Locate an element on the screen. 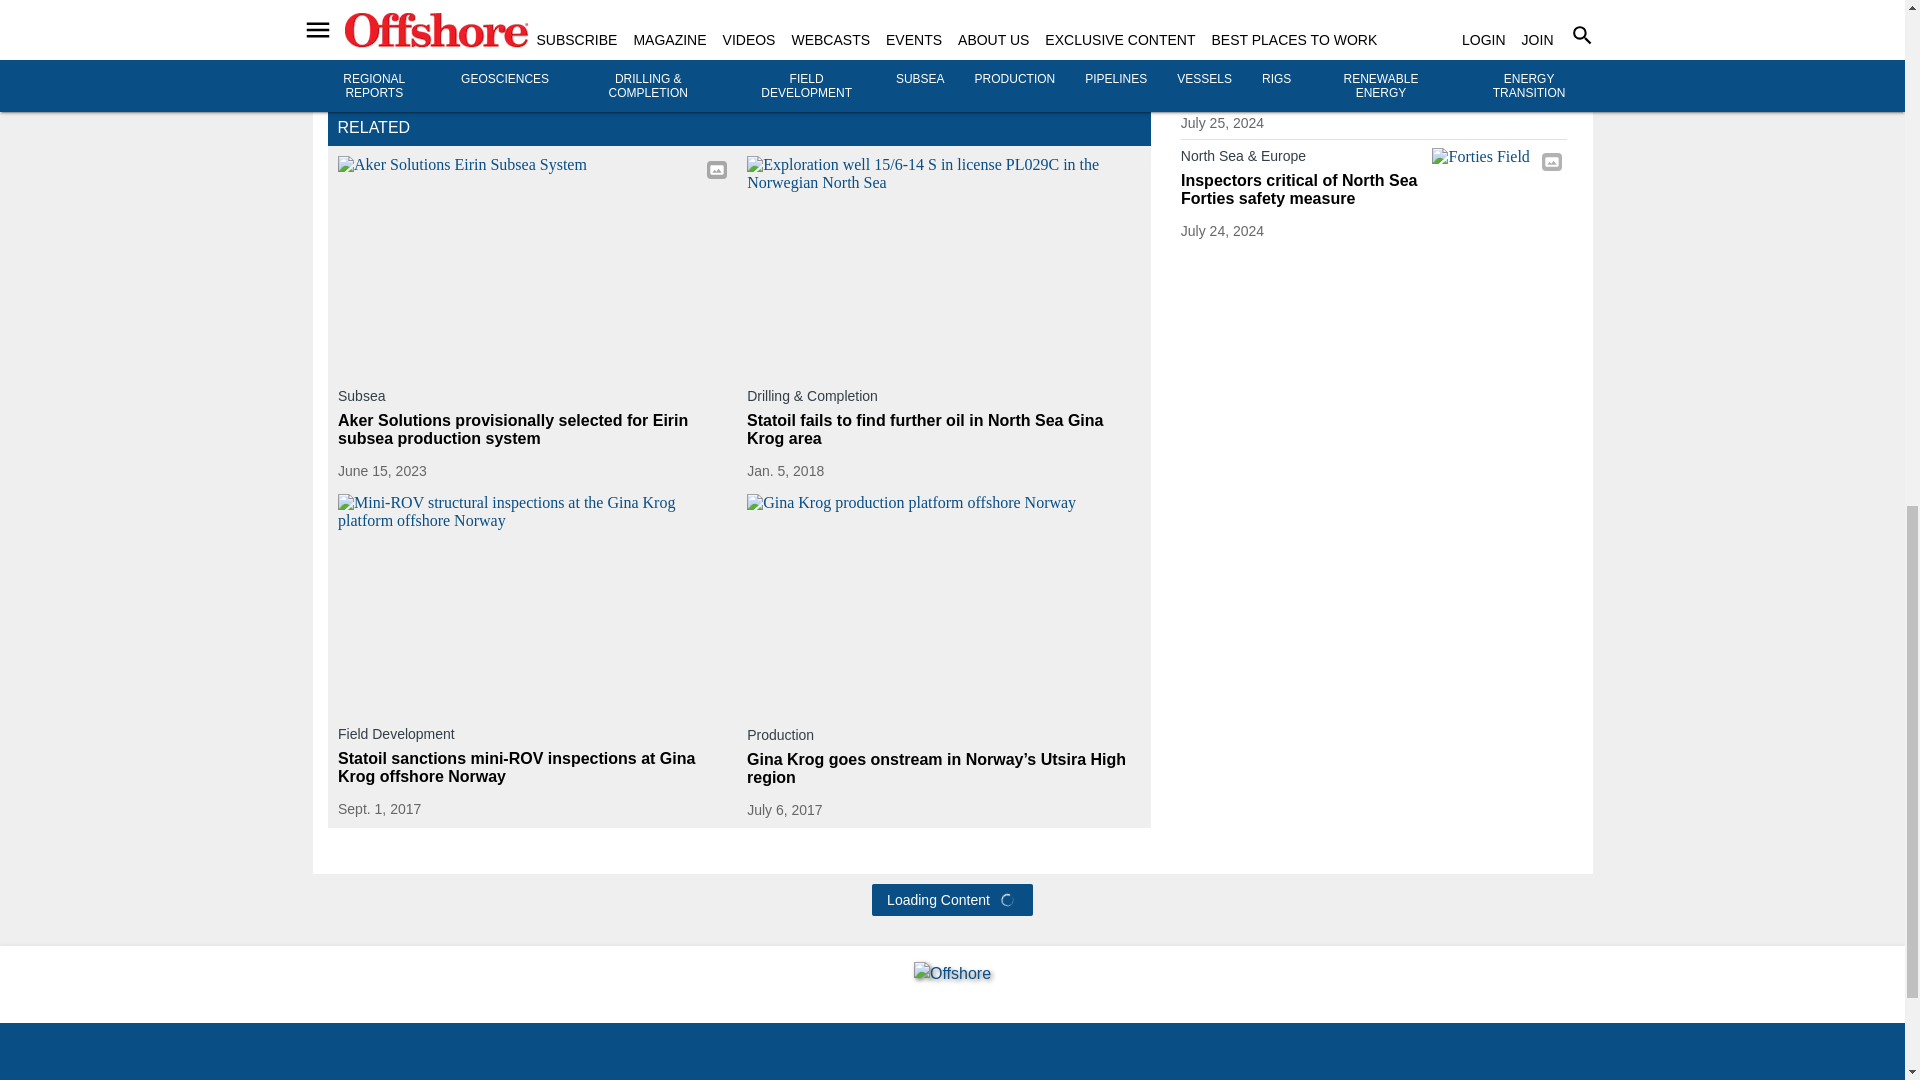 The width and height of the screenshot is (1920, 1080). Aker Solutions Eirin Subsea System is located at coordinates (534, 264).